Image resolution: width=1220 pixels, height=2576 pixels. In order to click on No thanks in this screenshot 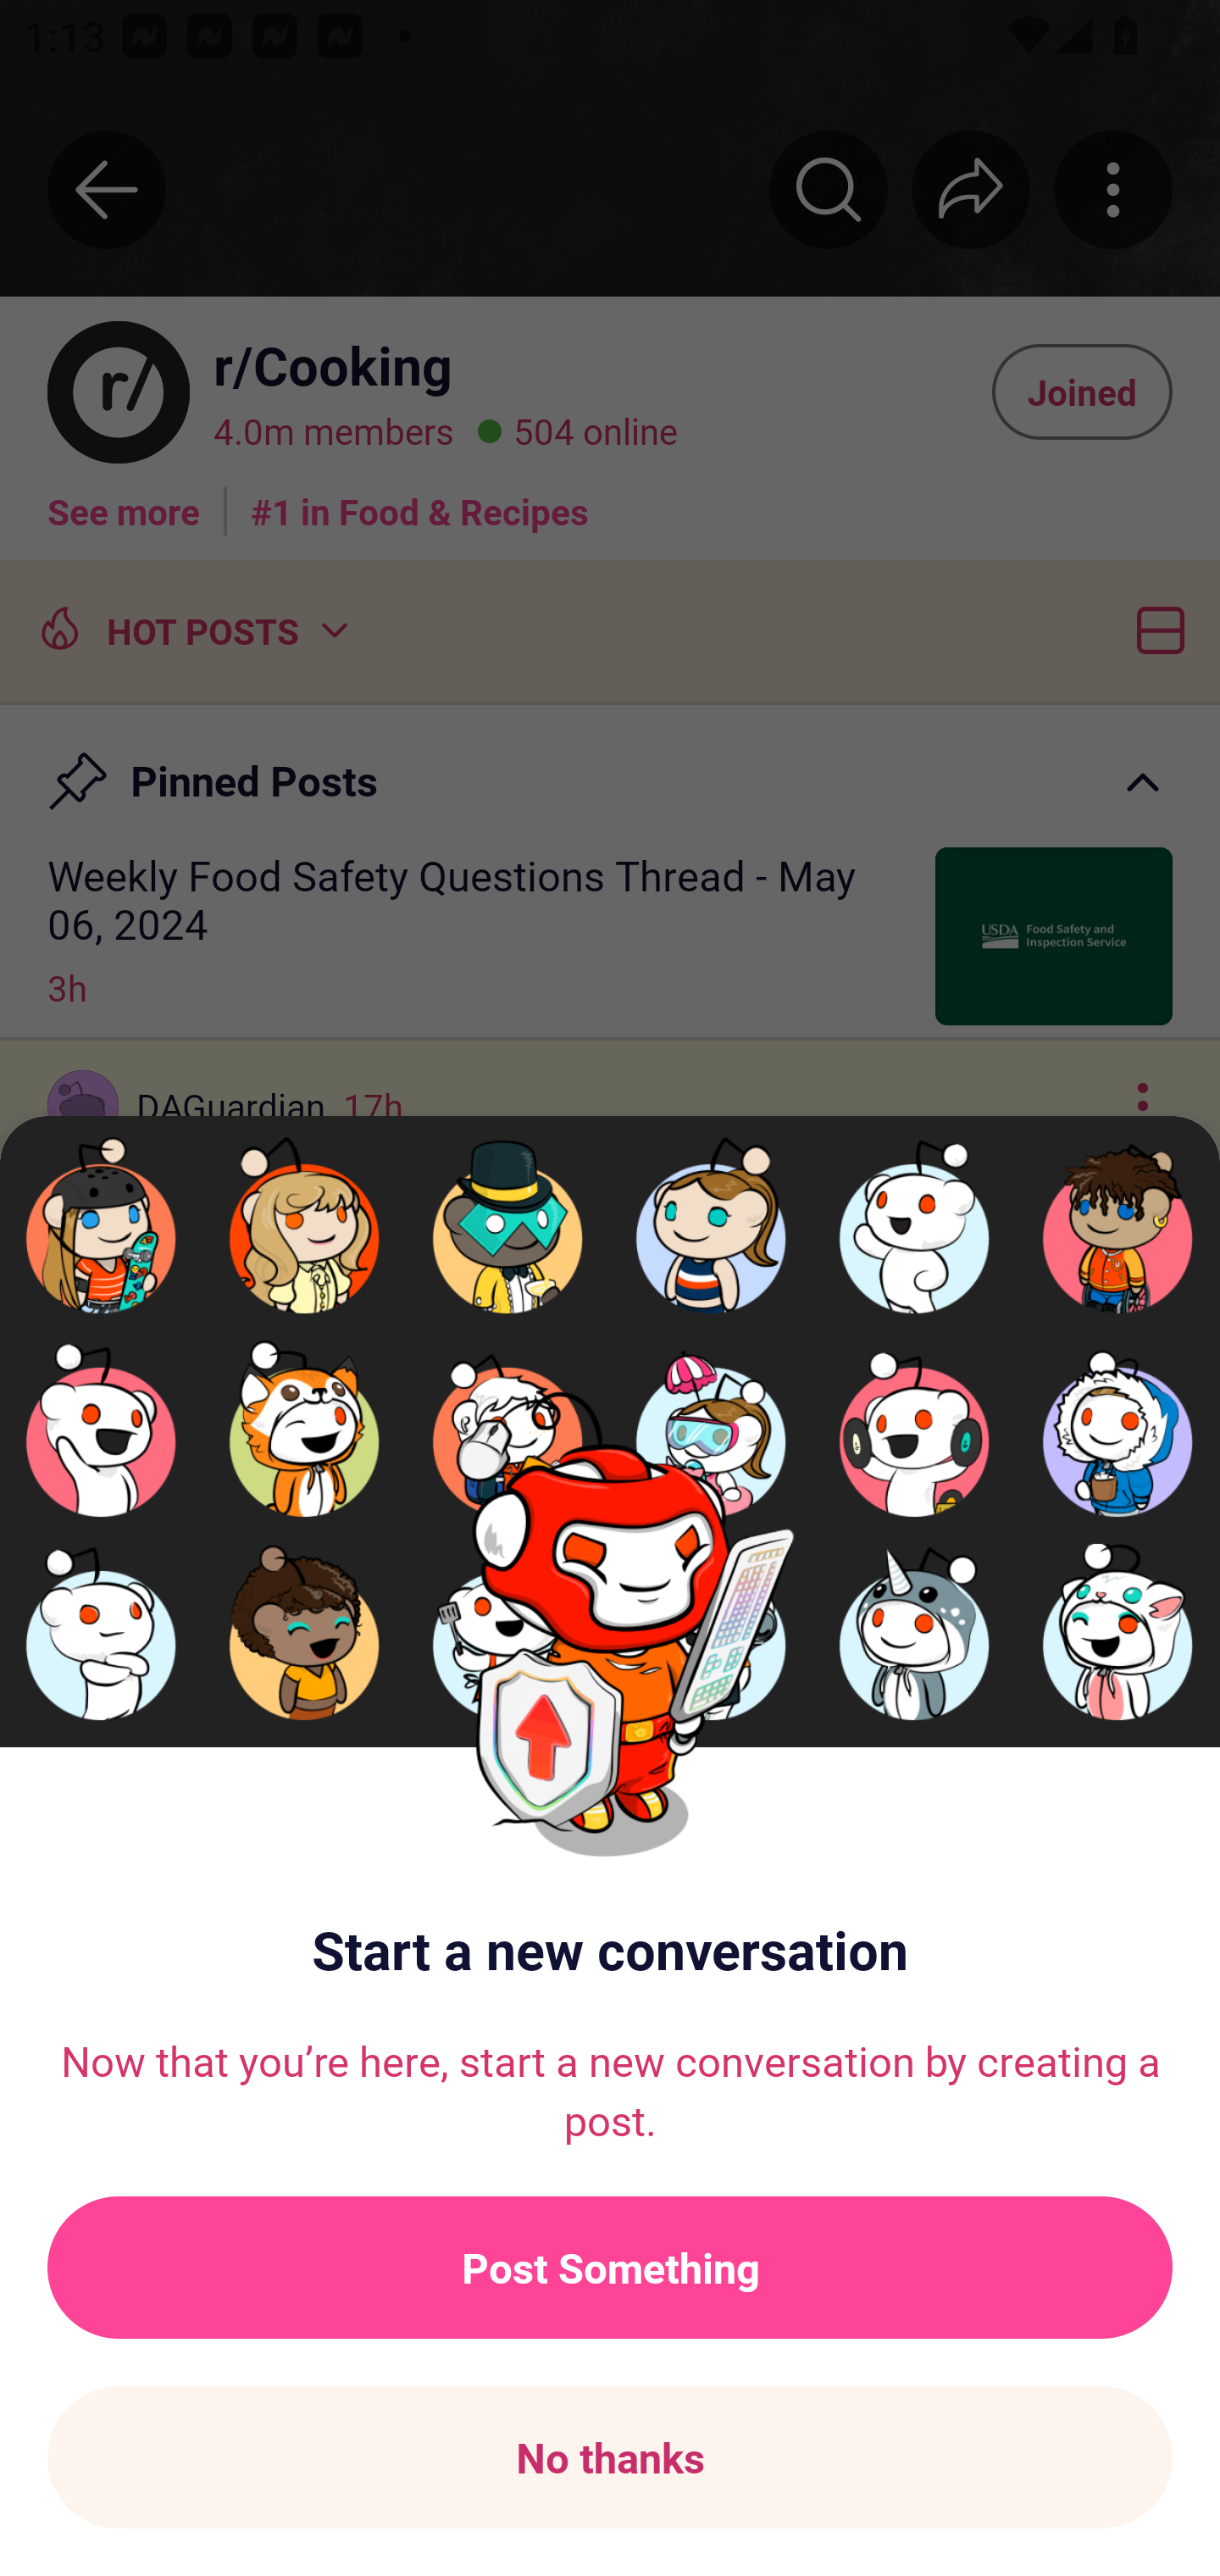, I will do `click(610, 2457)`.